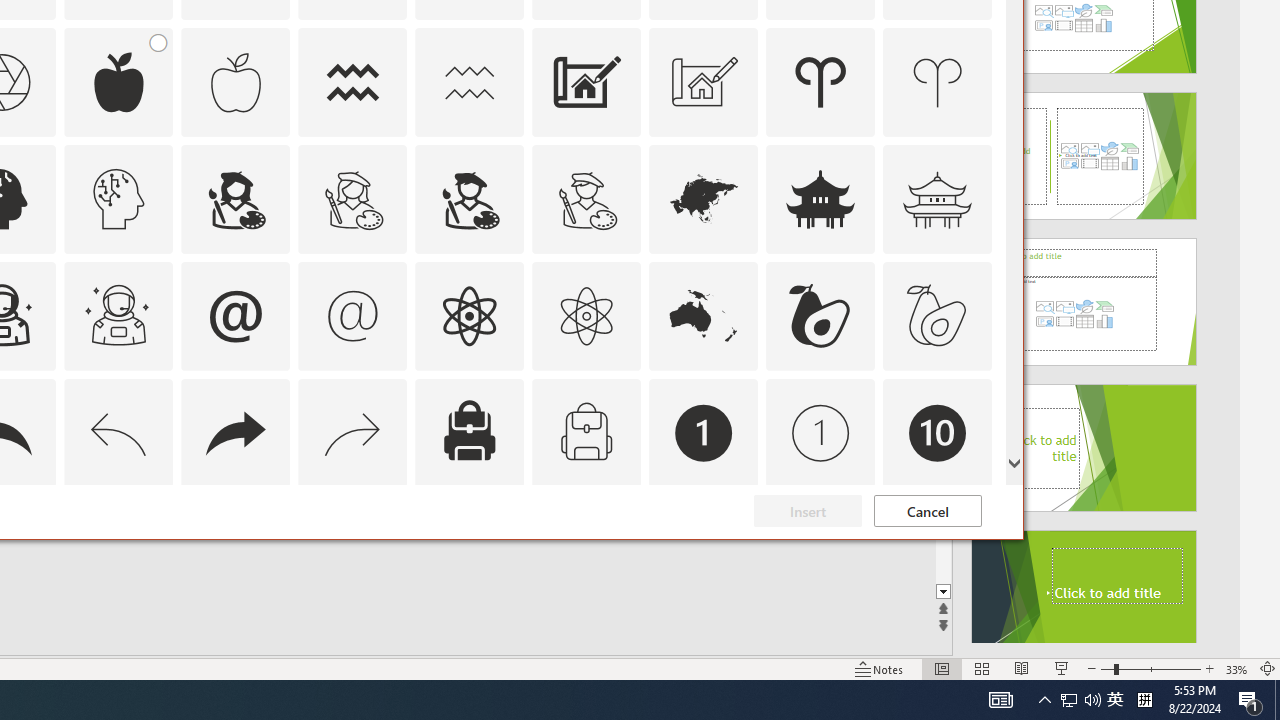  I want to click on AutomationID: Icons_Backpack, so click(469, 432).